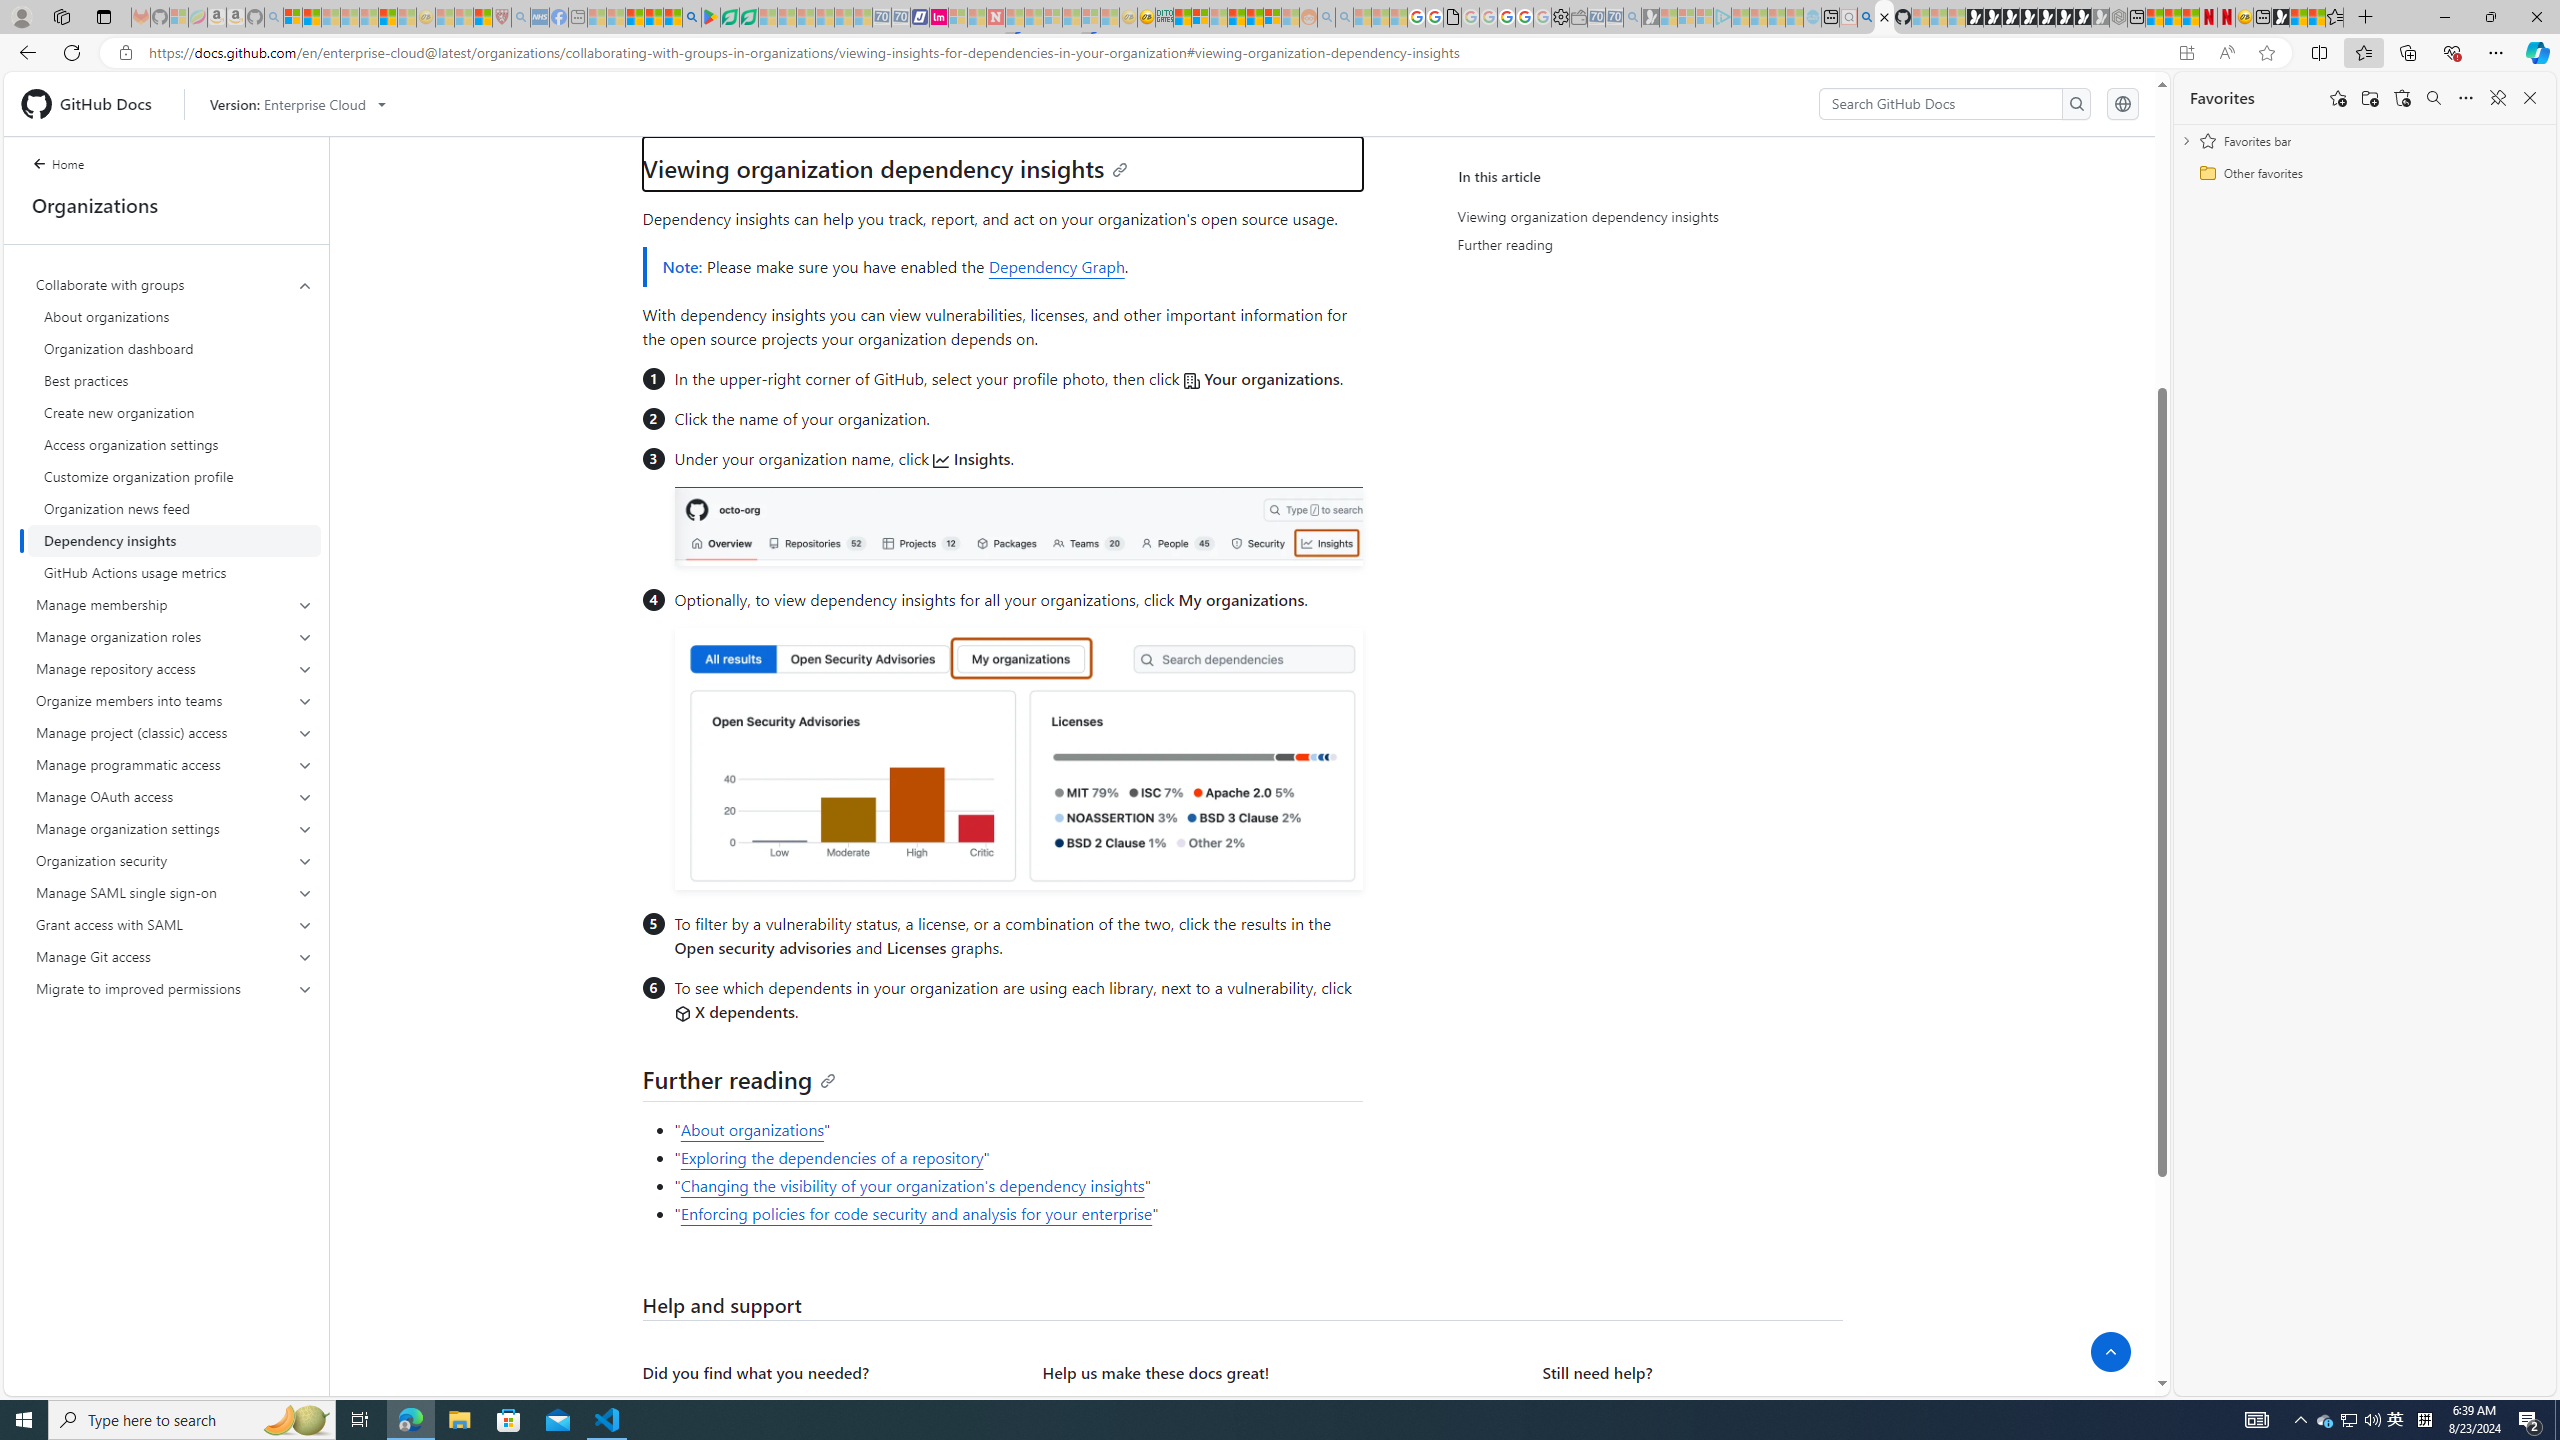 The image size is (2560, 1440). Describe the element at coordinates (94, 103) in the screenshot. I see `GitHub Docs` at that location.